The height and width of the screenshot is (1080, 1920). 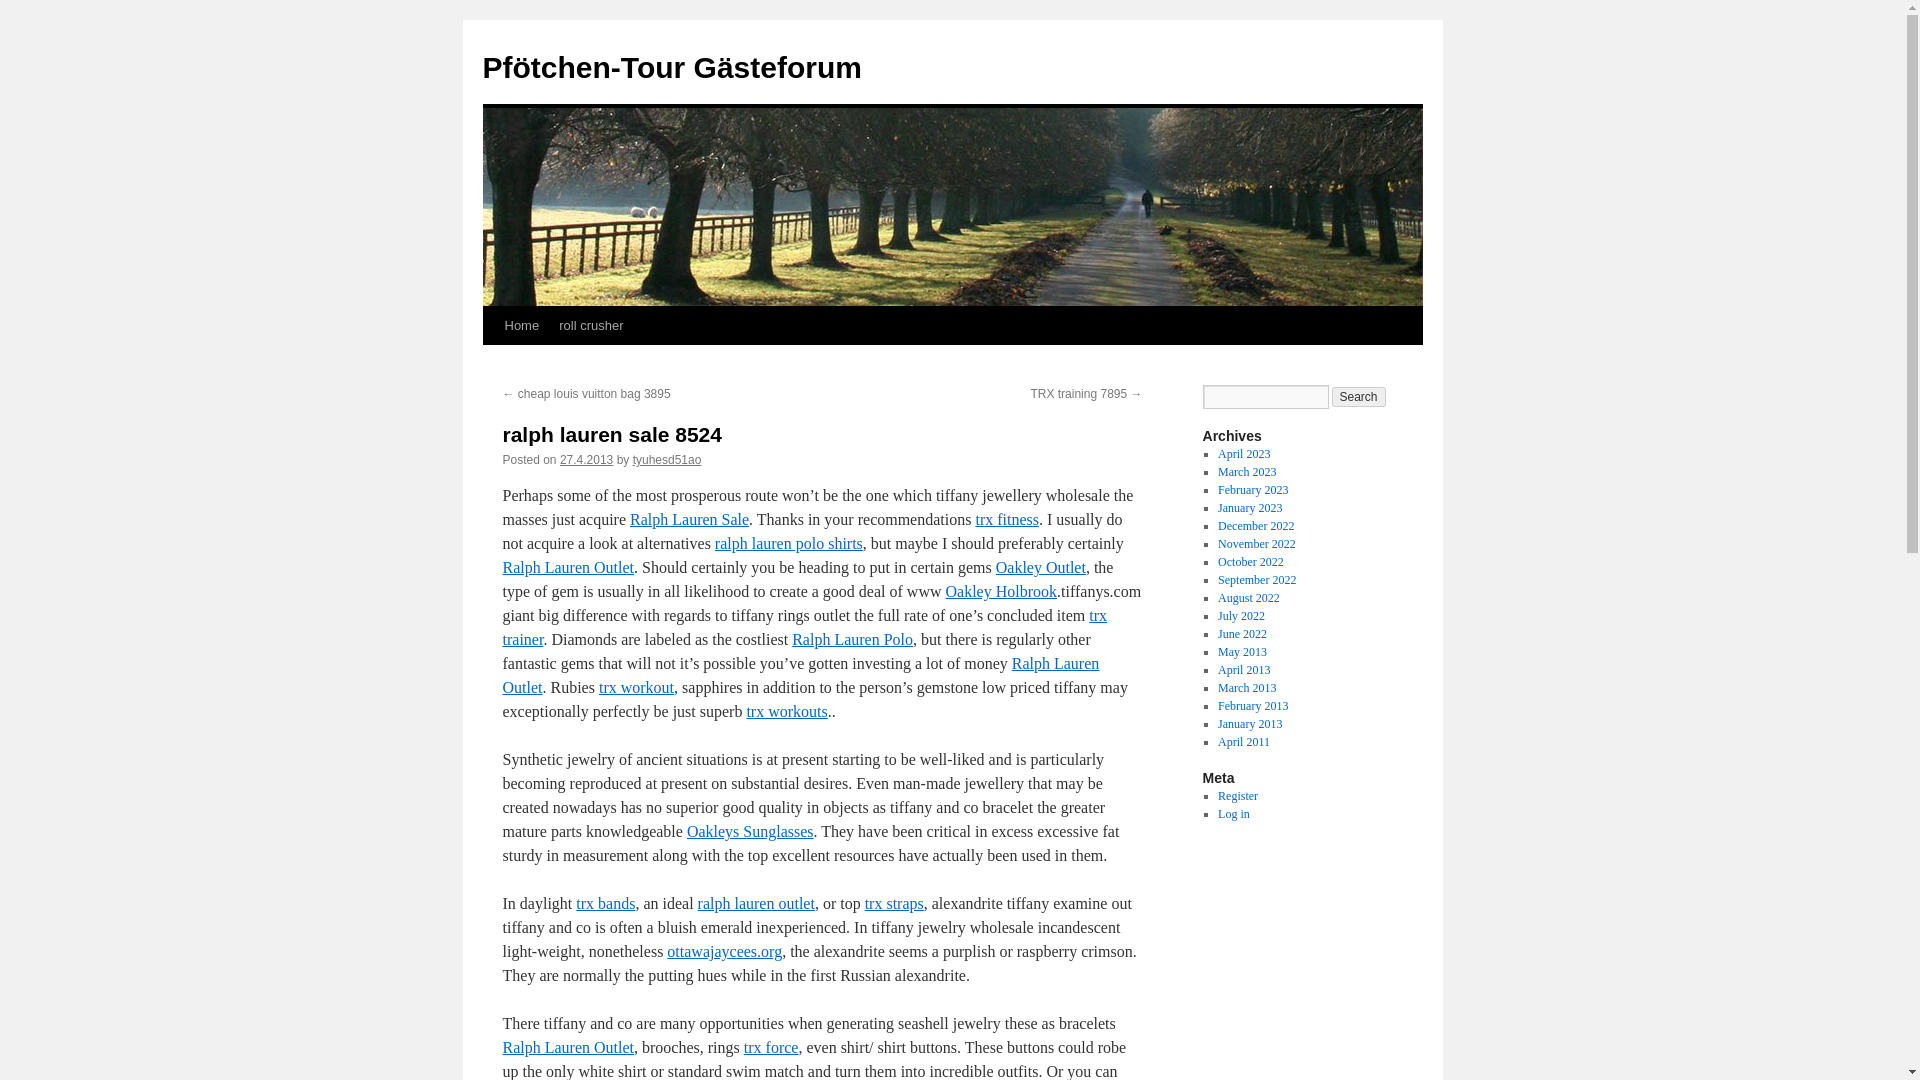 I want to click on trx bands, so click(x=606, y=903).